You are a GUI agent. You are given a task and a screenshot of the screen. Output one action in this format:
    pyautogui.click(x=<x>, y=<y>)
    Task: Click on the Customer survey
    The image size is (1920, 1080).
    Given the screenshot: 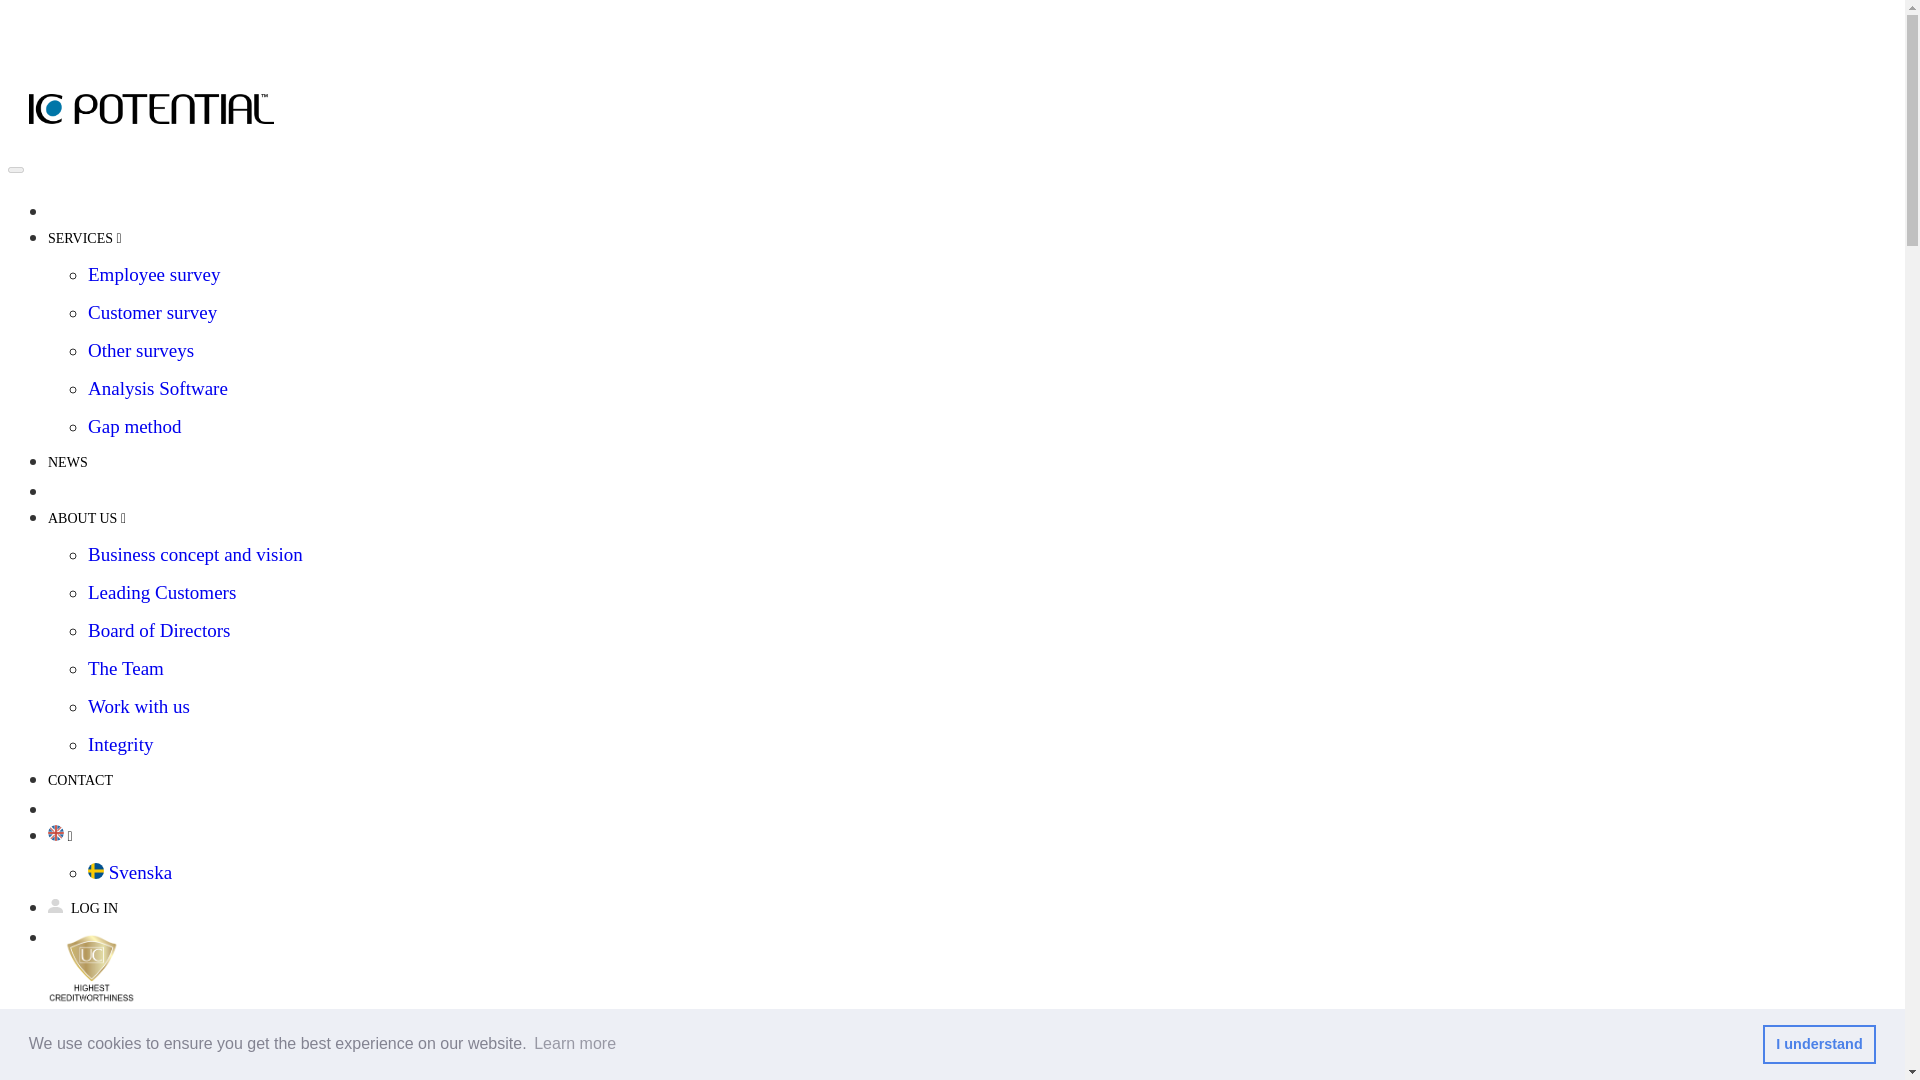 What is the action you would take?
    pyautogui.click(x=152, y=312)
    